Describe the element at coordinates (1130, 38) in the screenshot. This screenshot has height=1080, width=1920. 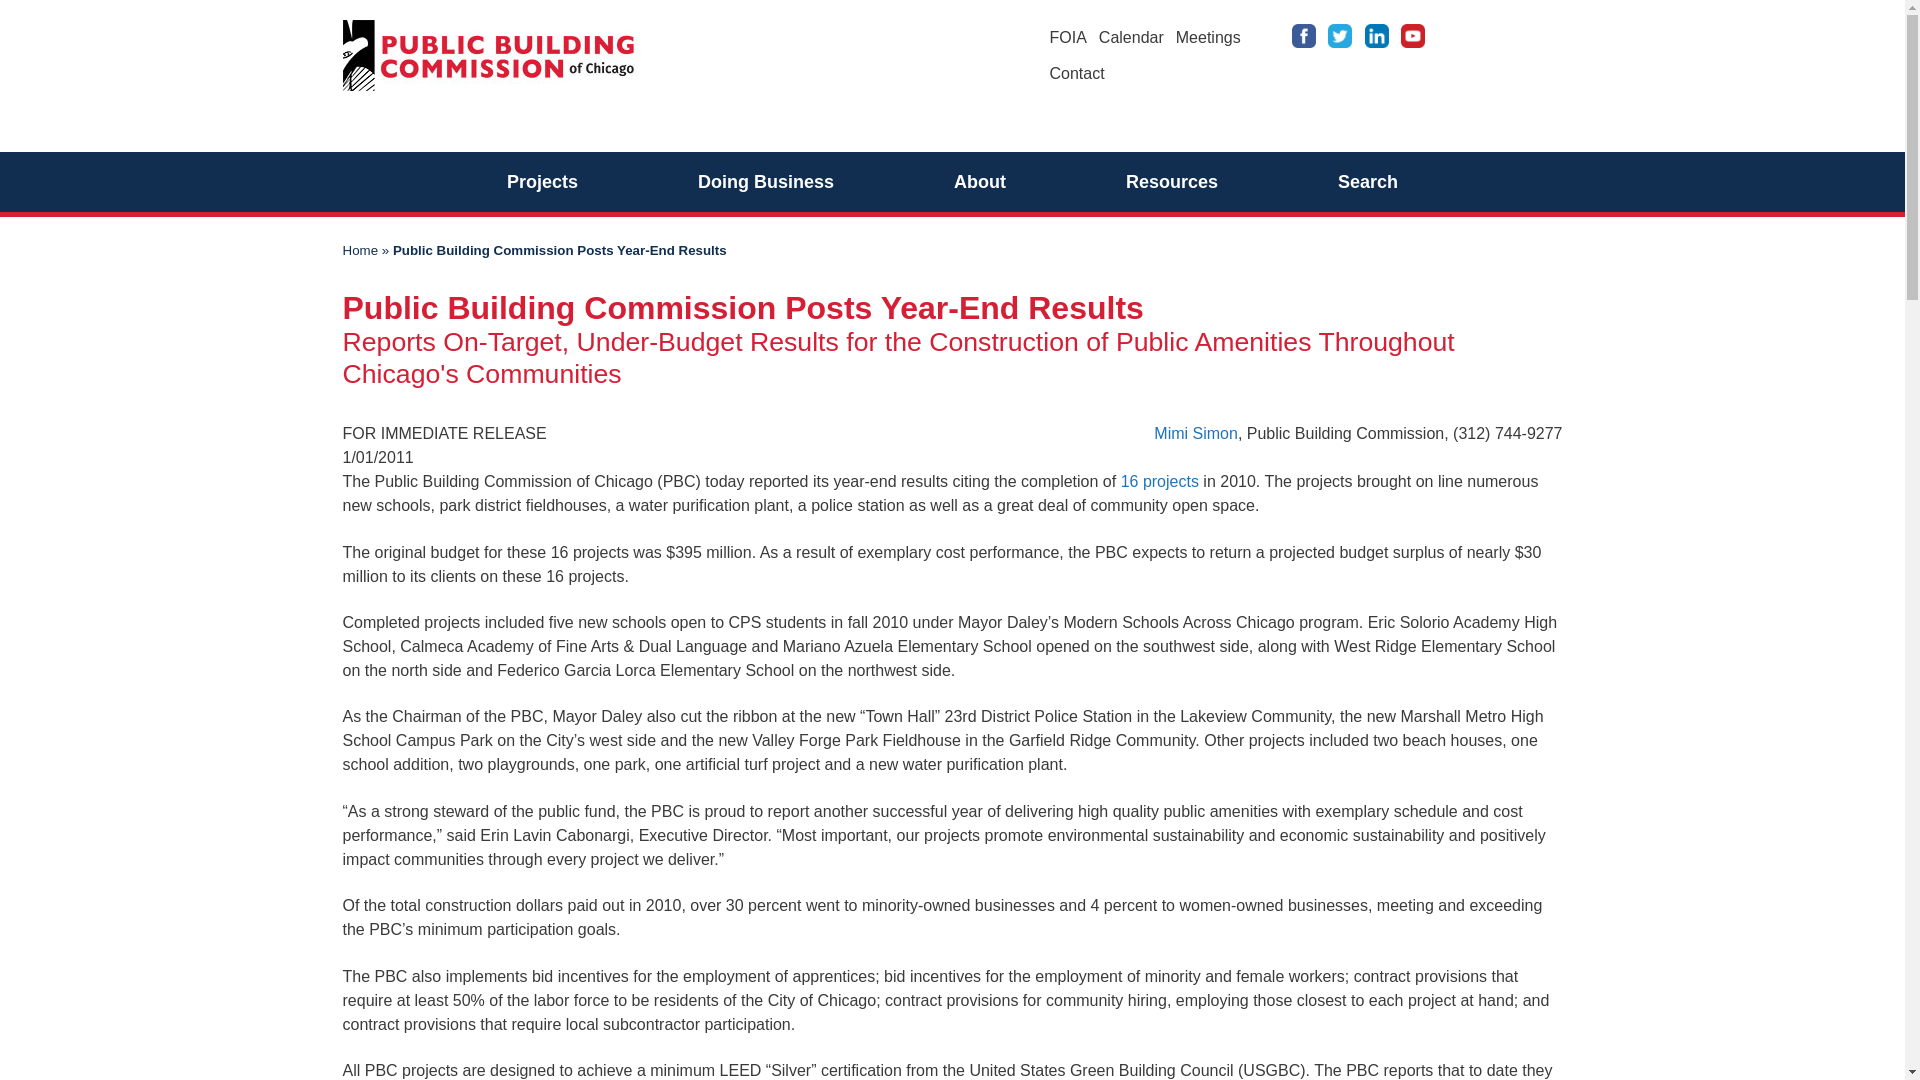
I see `Calendar` at that location.